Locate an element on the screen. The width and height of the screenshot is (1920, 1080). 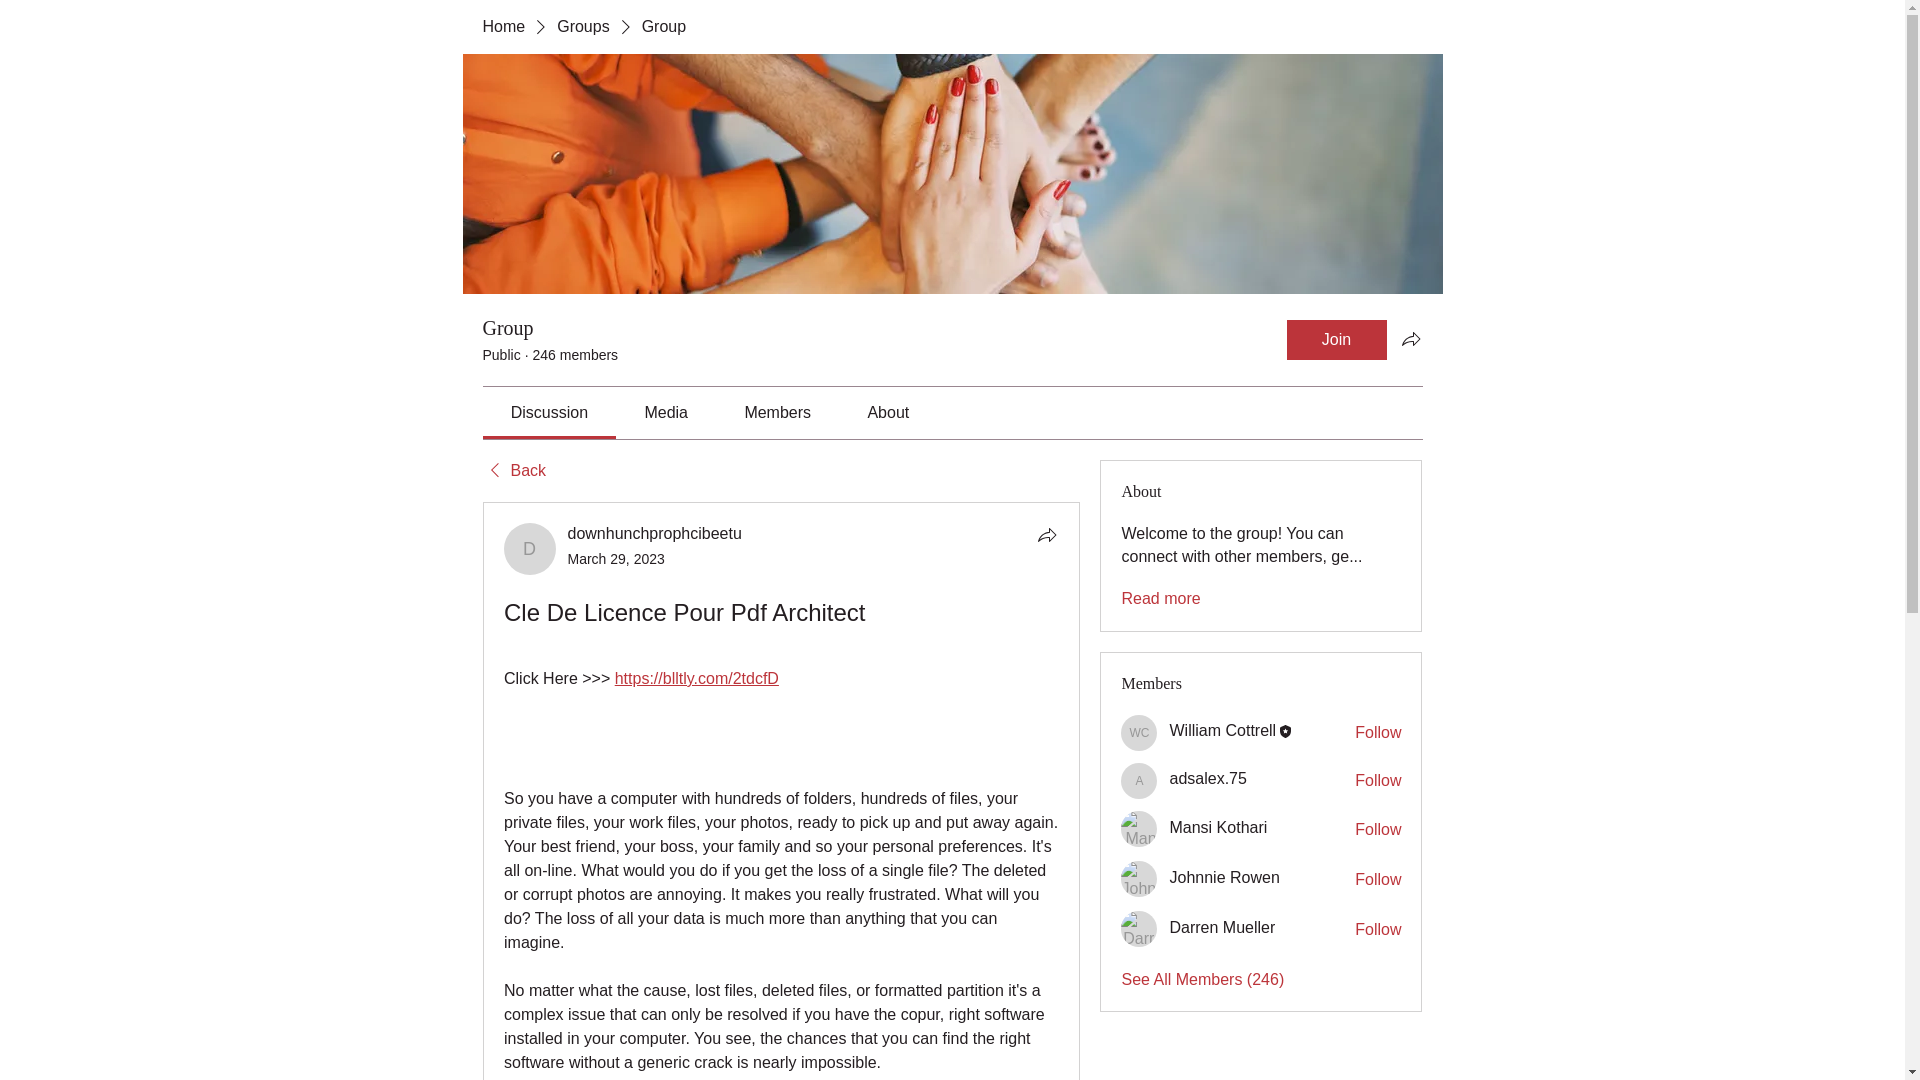
March 29, 2023 is located at coordinates (616, 558).